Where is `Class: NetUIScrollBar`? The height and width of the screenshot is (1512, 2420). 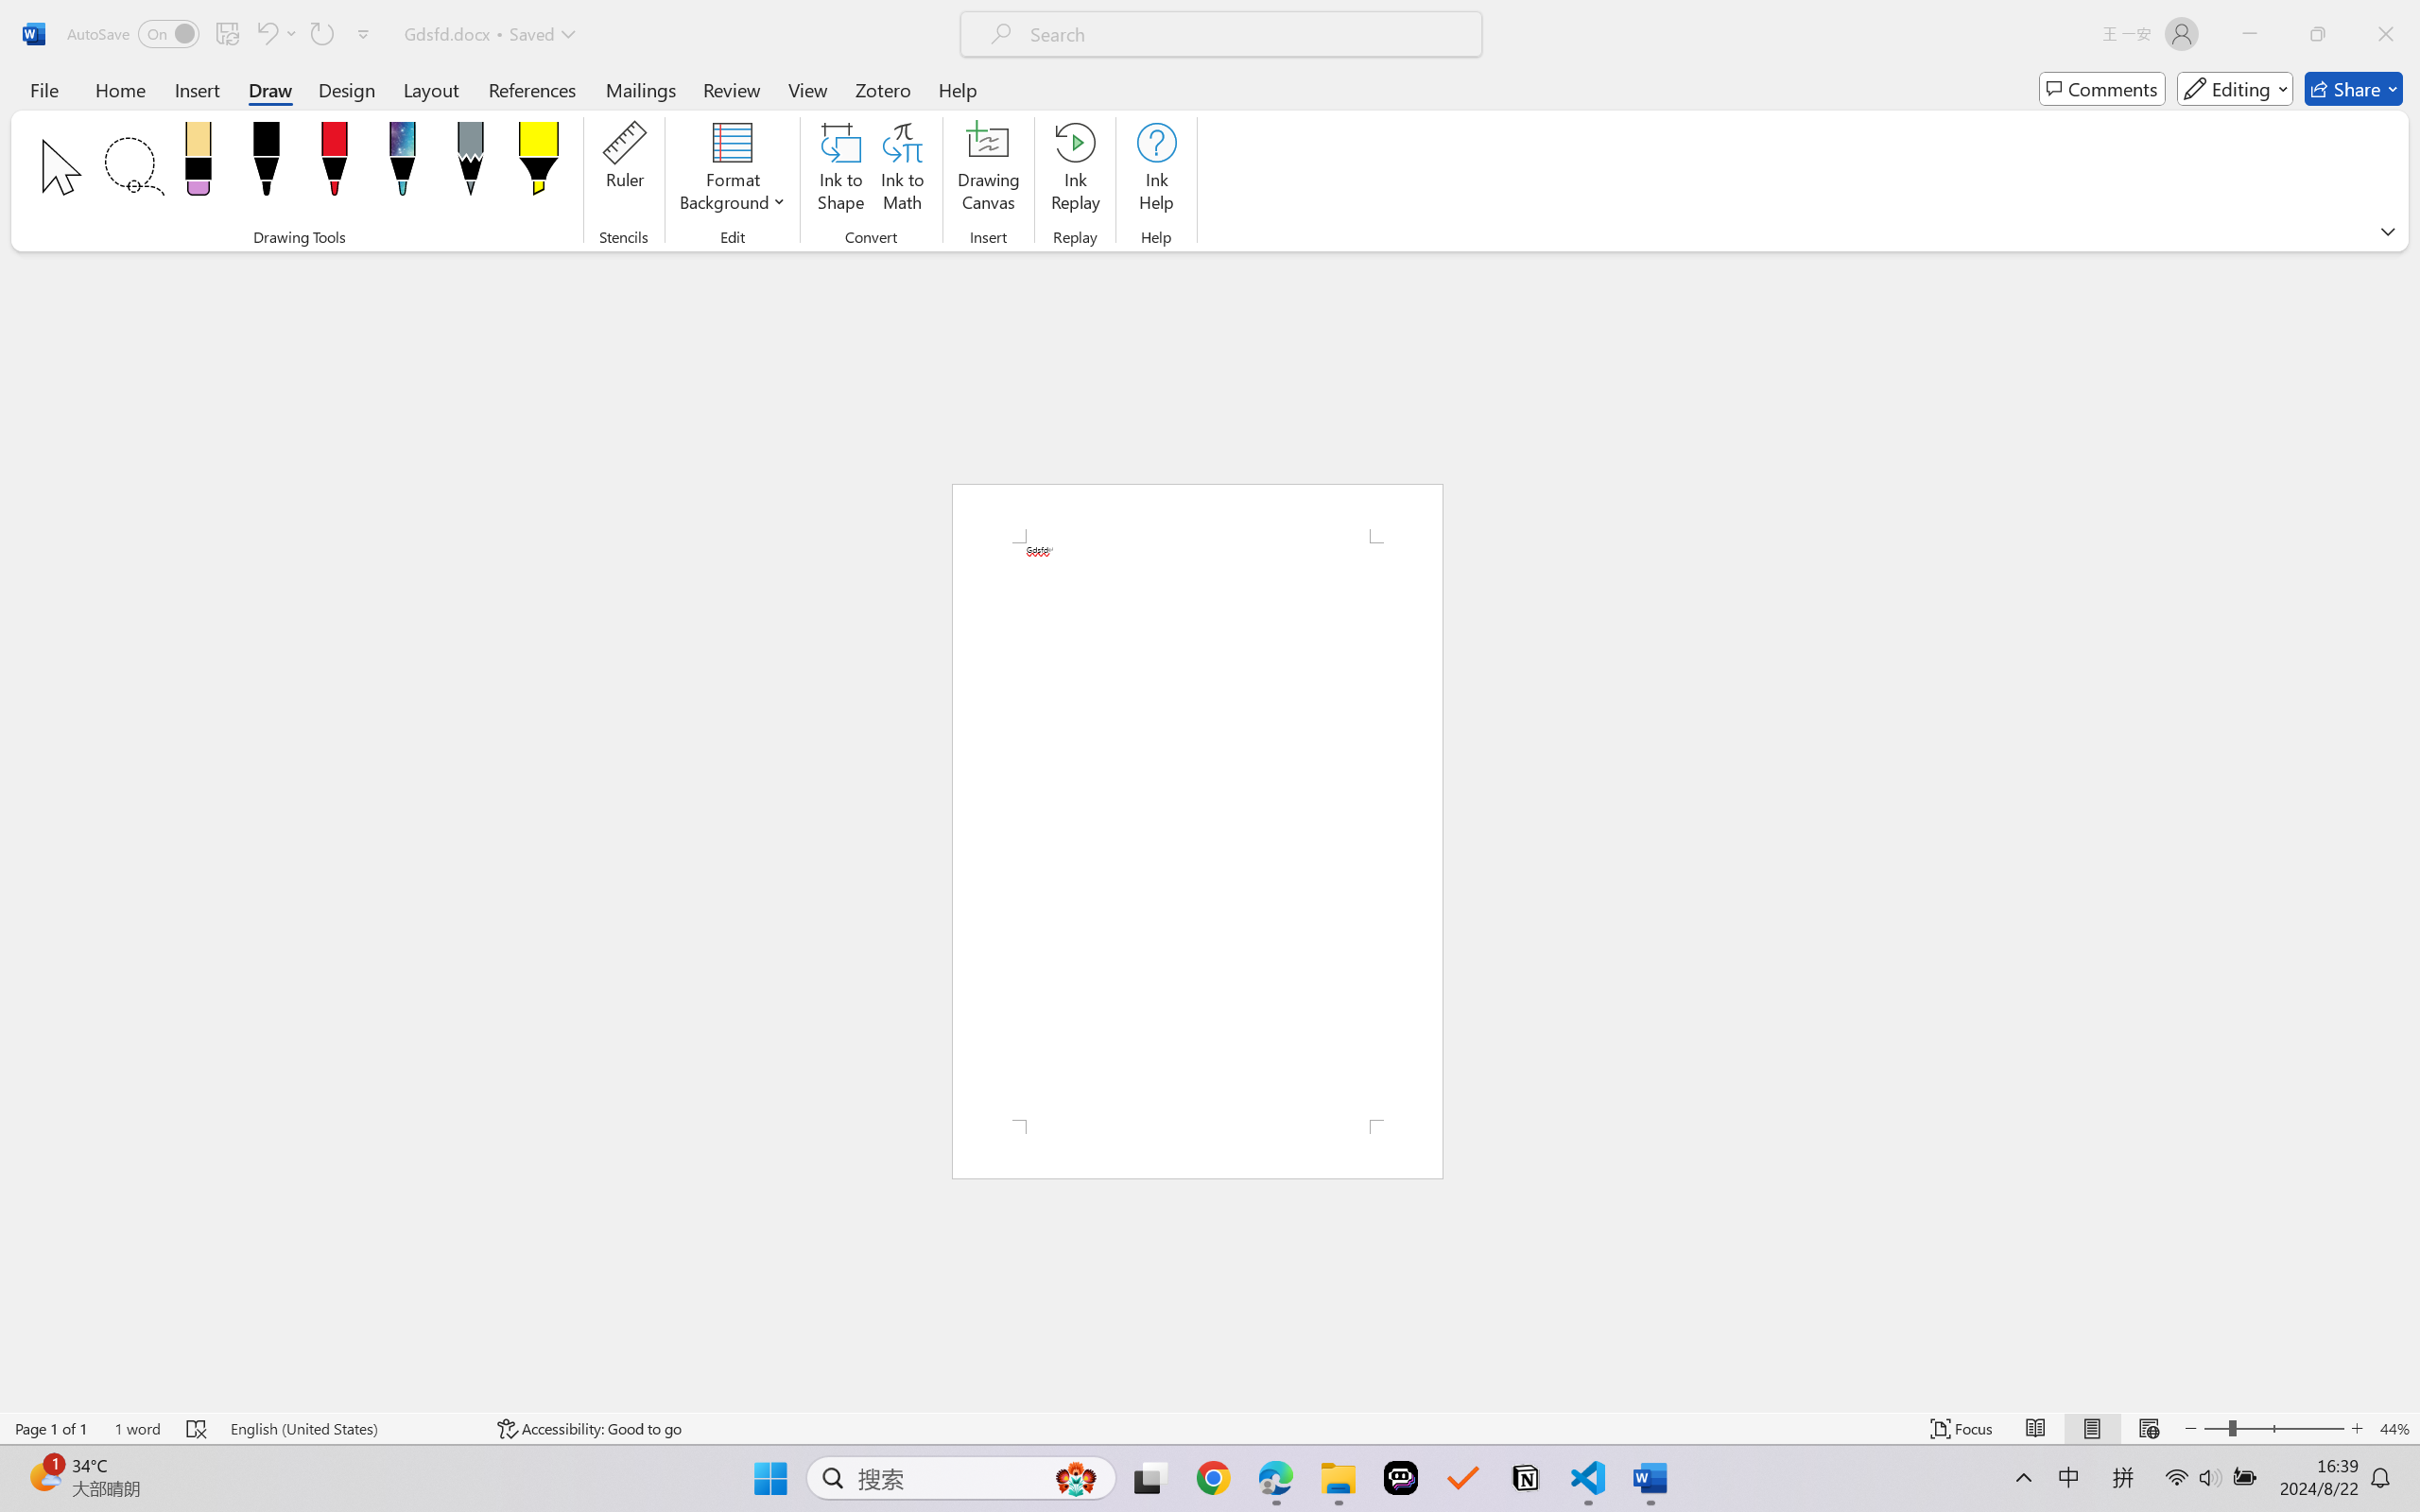 Class: NetUIScrollBar is located at coordinates (2408, 832).